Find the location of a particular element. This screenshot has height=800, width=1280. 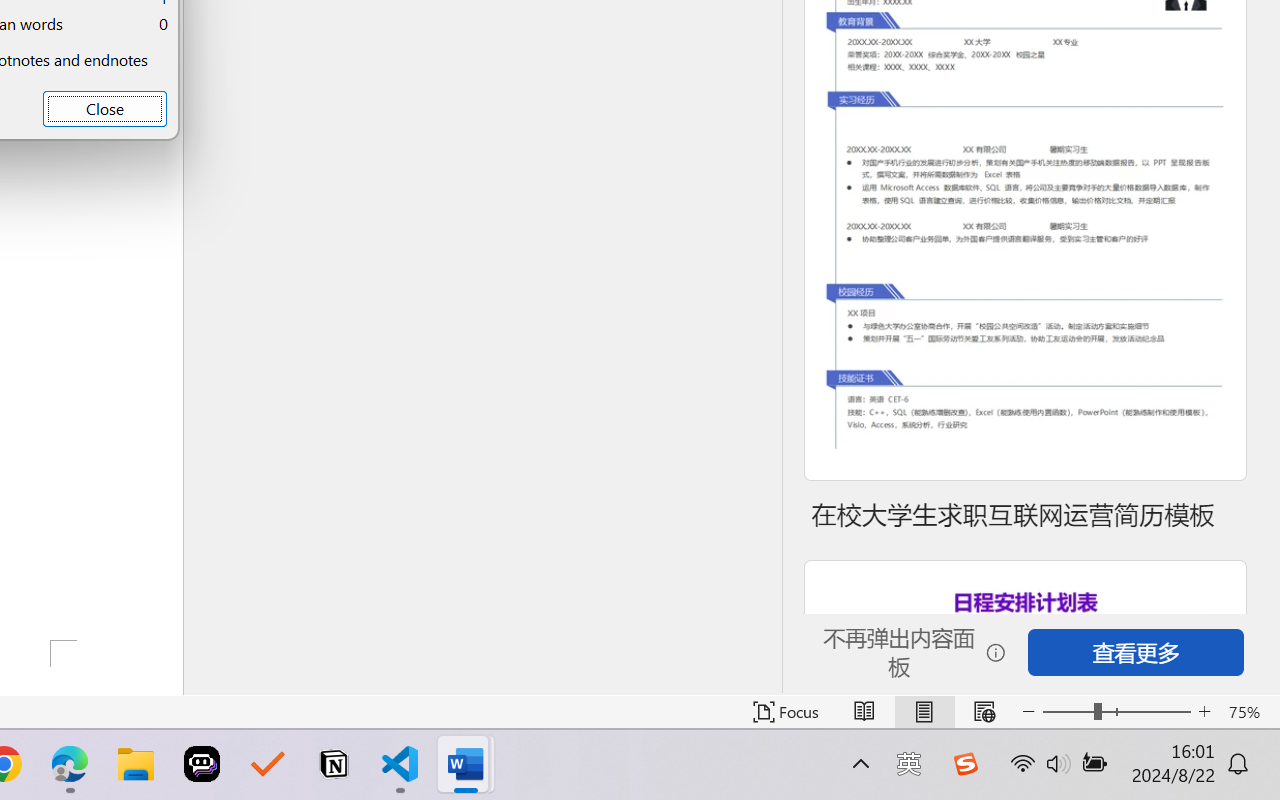

Zoom is located at coordinates (1116, 712).